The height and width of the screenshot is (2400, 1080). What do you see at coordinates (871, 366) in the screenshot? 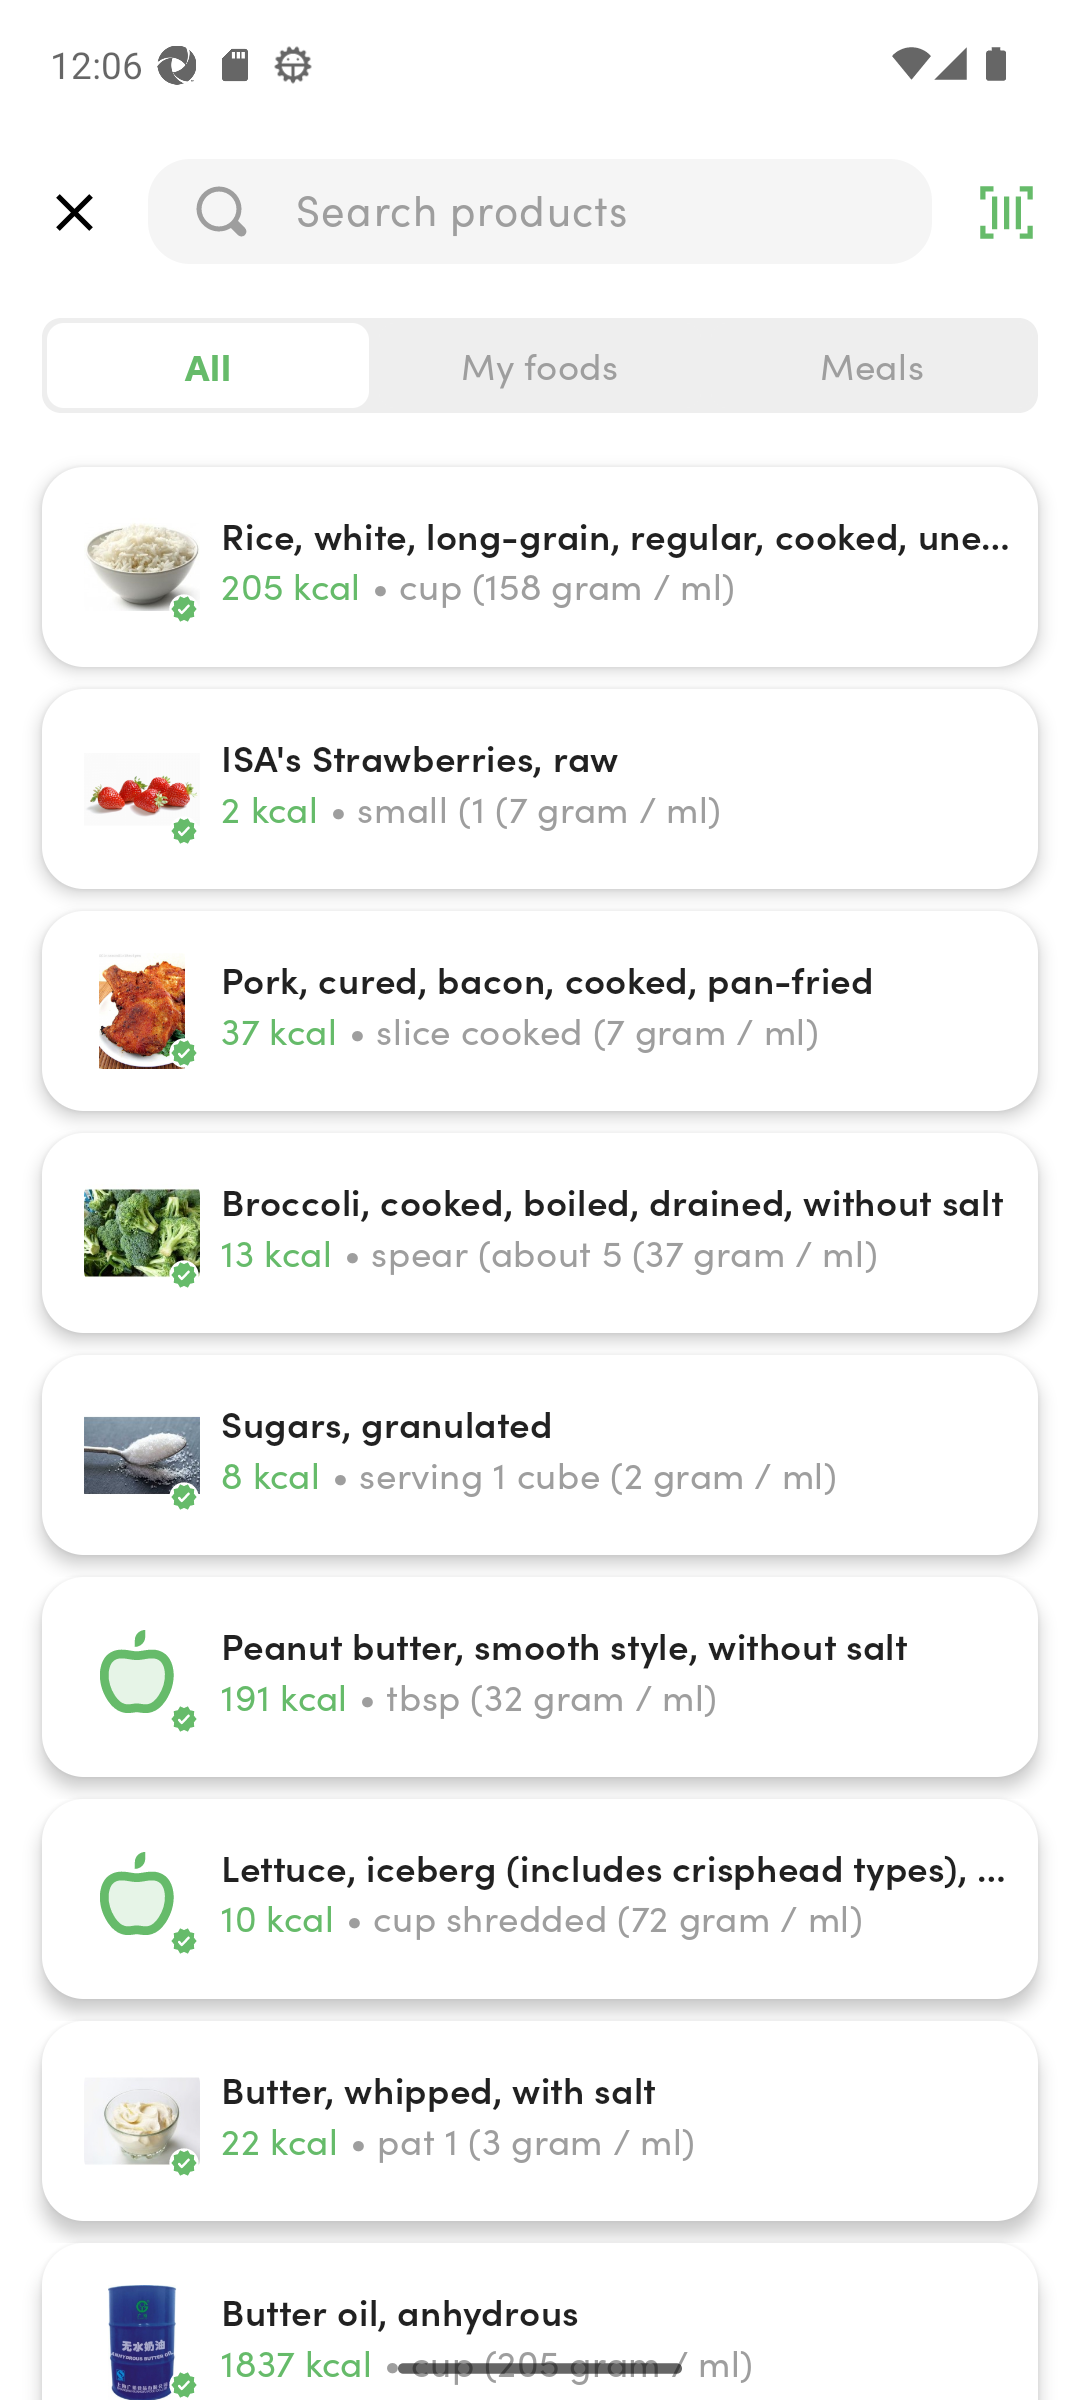
I see `Meals` at bounding box center [871, 366].